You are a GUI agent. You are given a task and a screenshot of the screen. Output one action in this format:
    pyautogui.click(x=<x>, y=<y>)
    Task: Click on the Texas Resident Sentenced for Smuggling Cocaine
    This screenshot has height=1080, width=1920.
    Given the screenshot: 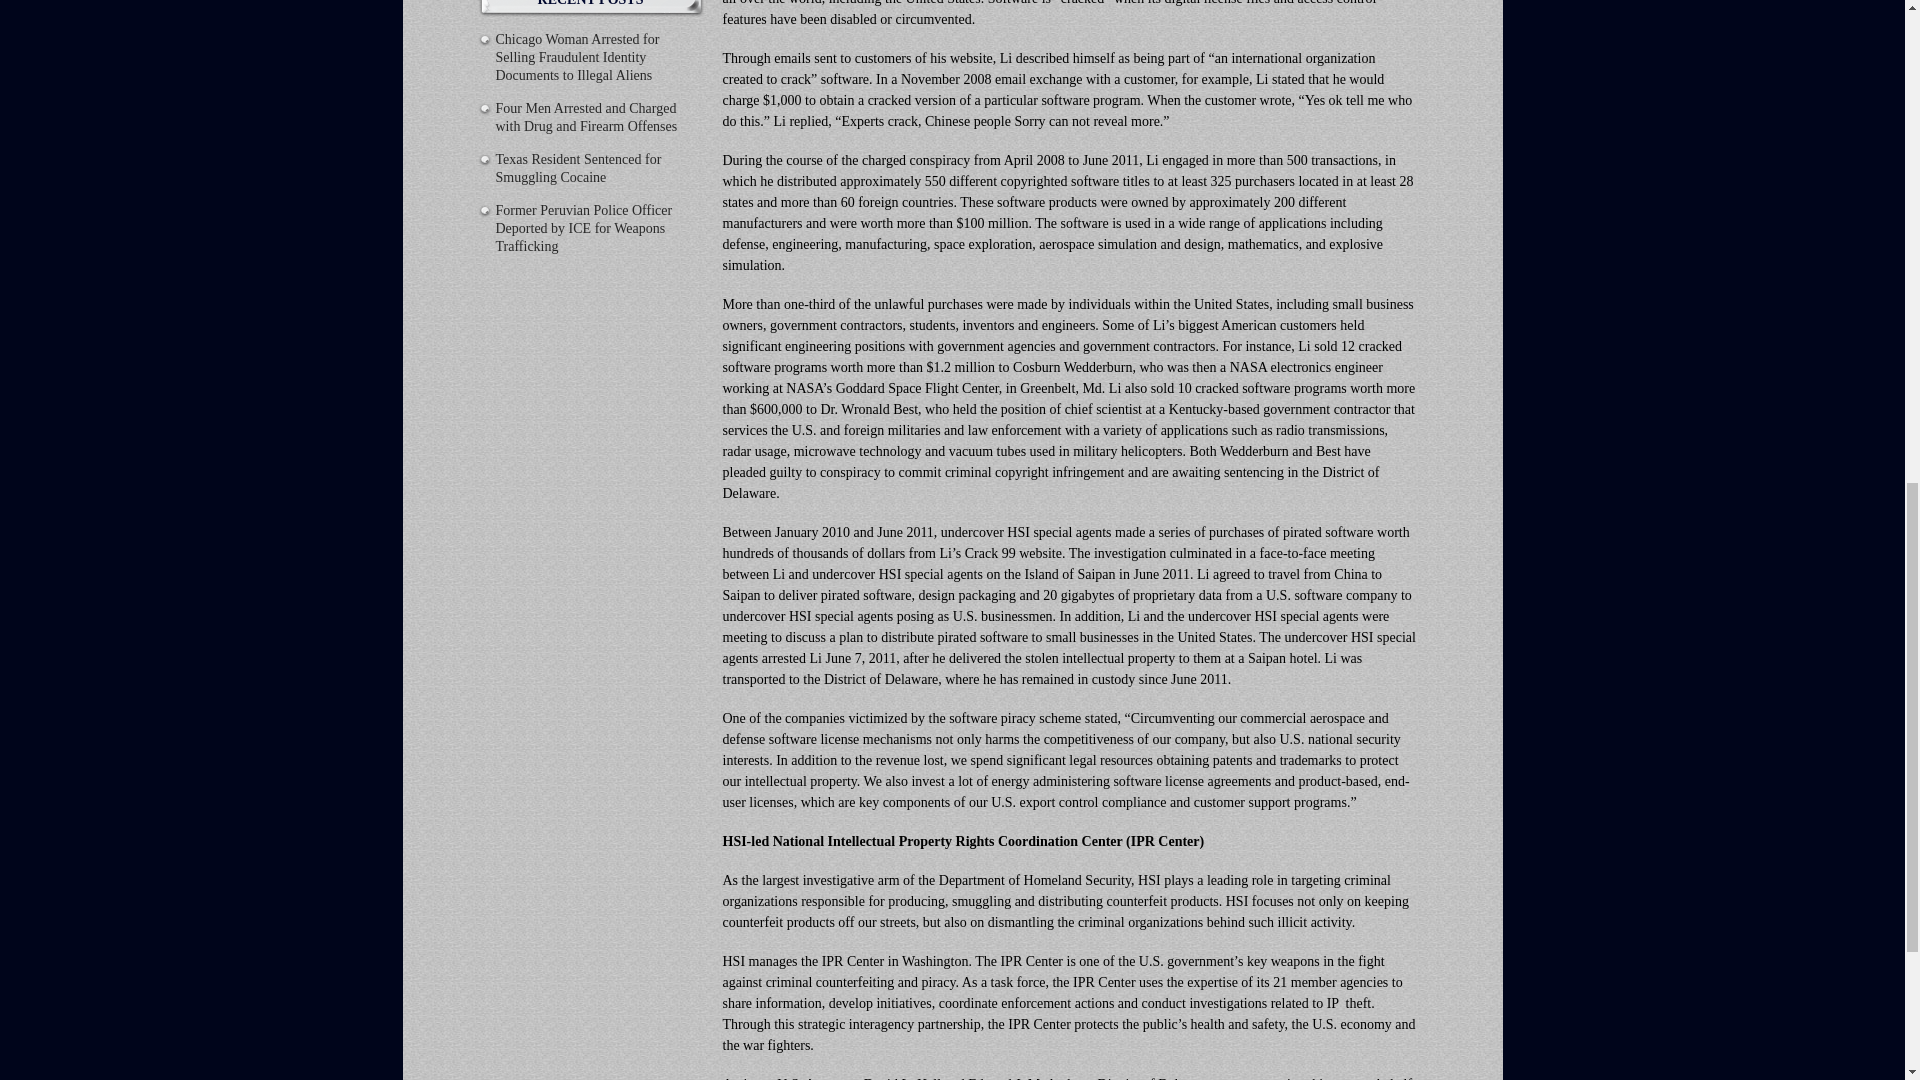 What is the action you would take?
    pyautogui.click(x=578, y=168)
    